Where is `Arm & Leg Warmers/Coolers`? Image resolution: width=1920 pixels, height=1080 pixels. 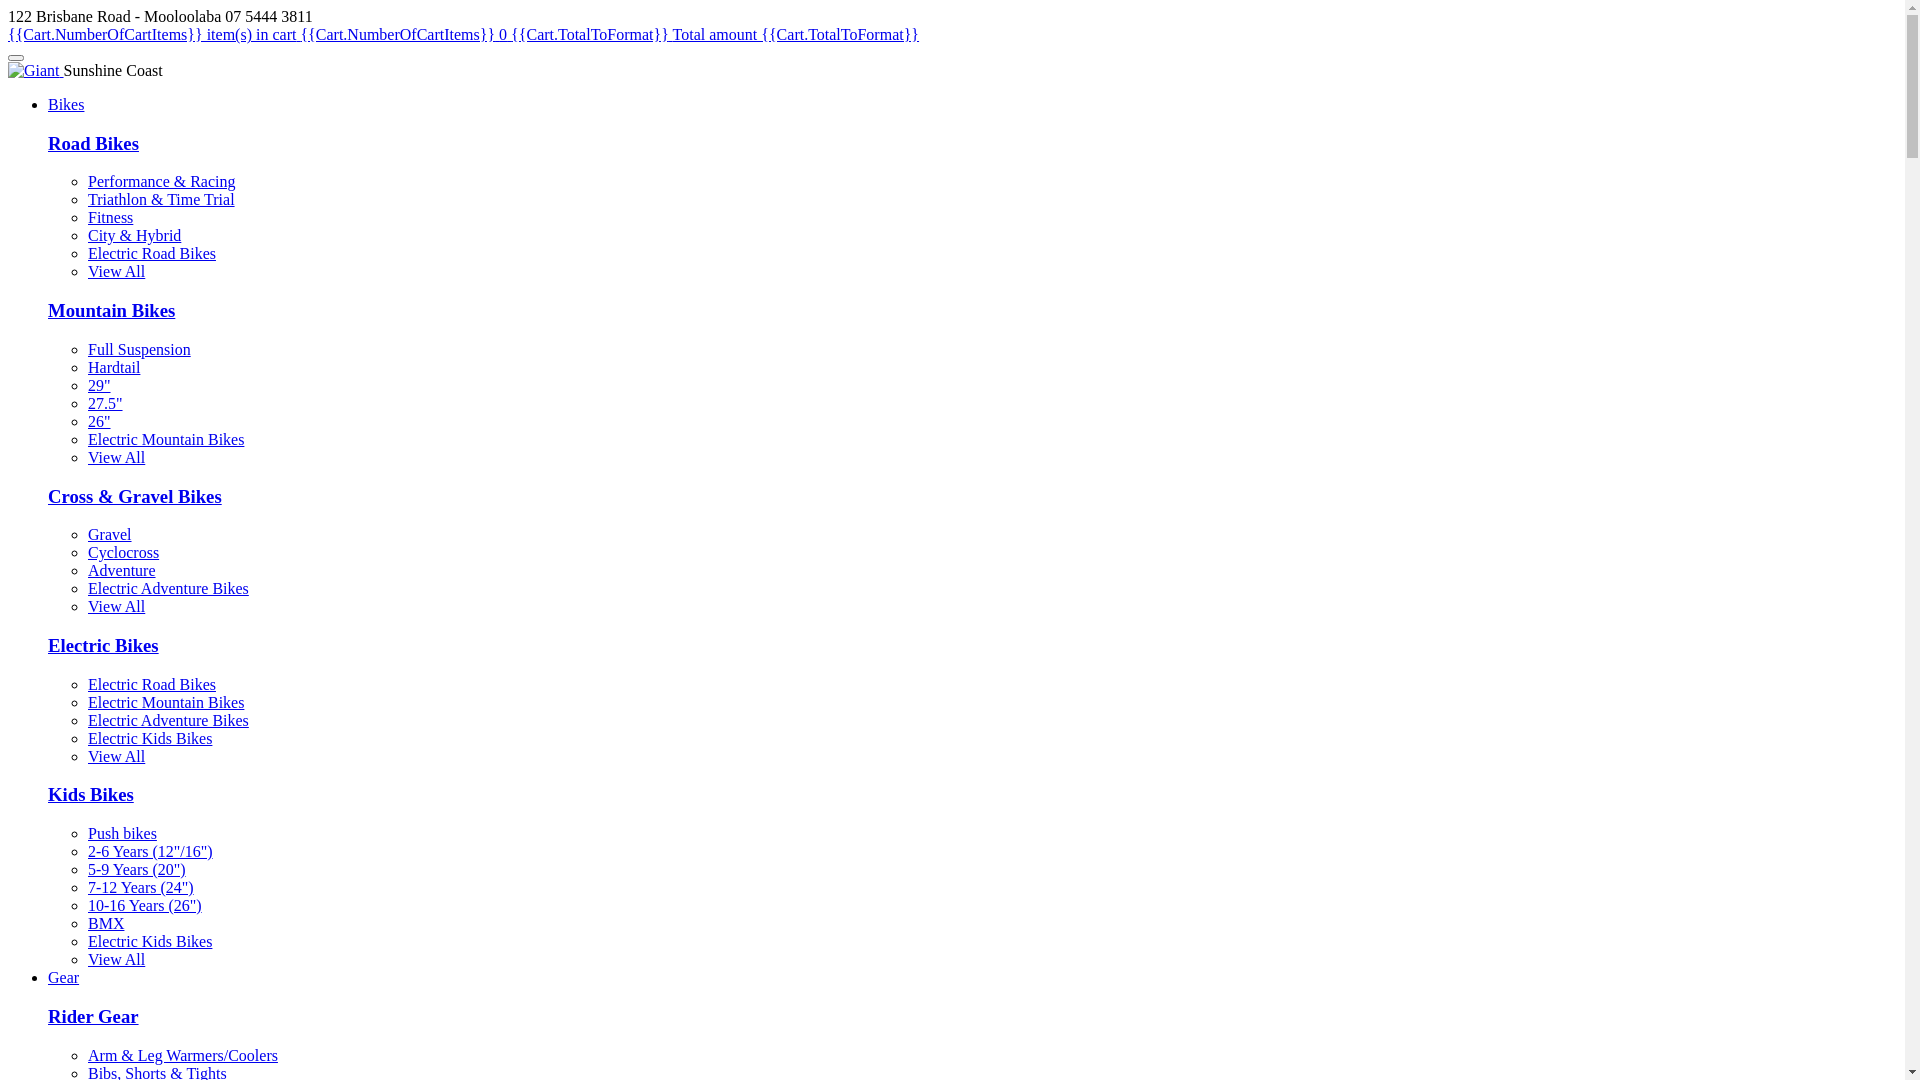 Arm & Leg Warmers/Coolers is located at coordinates (183, 1056).